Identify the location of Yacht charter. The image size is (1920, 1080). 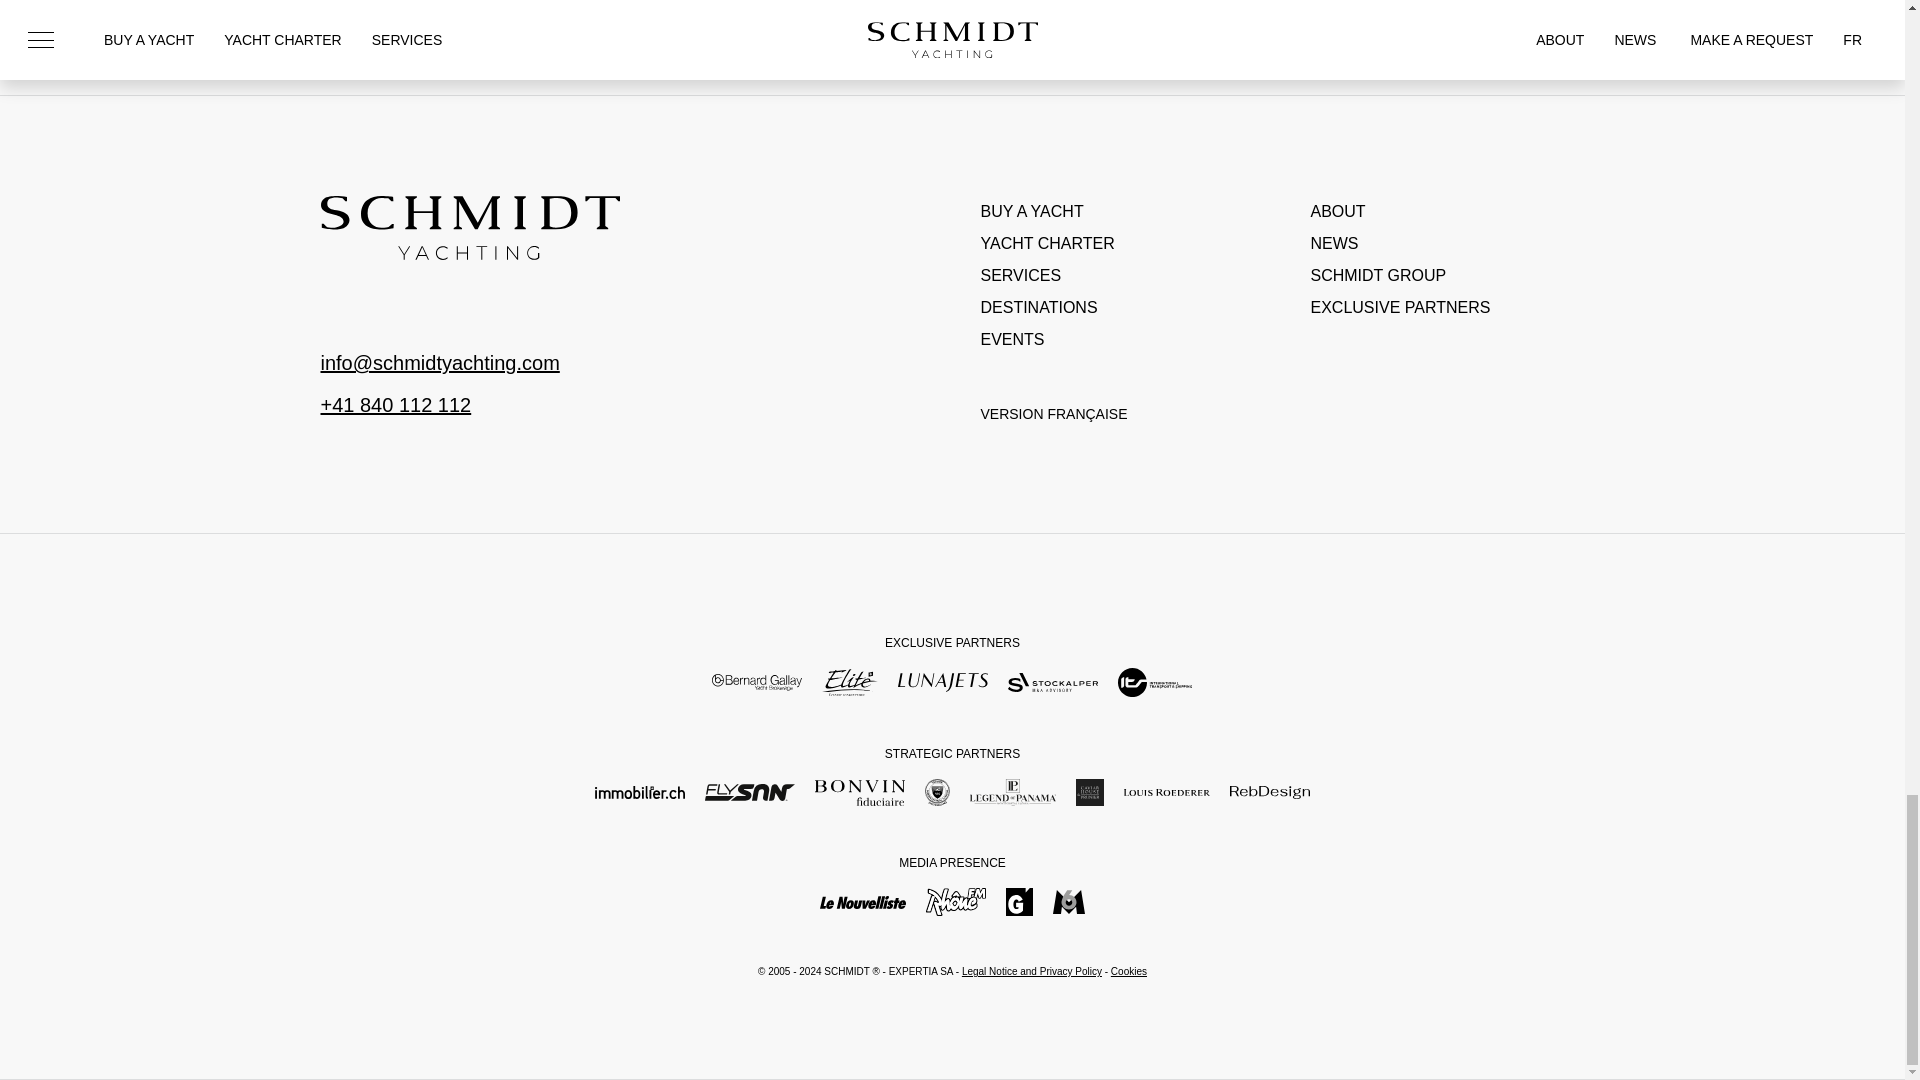
(1116, 244).